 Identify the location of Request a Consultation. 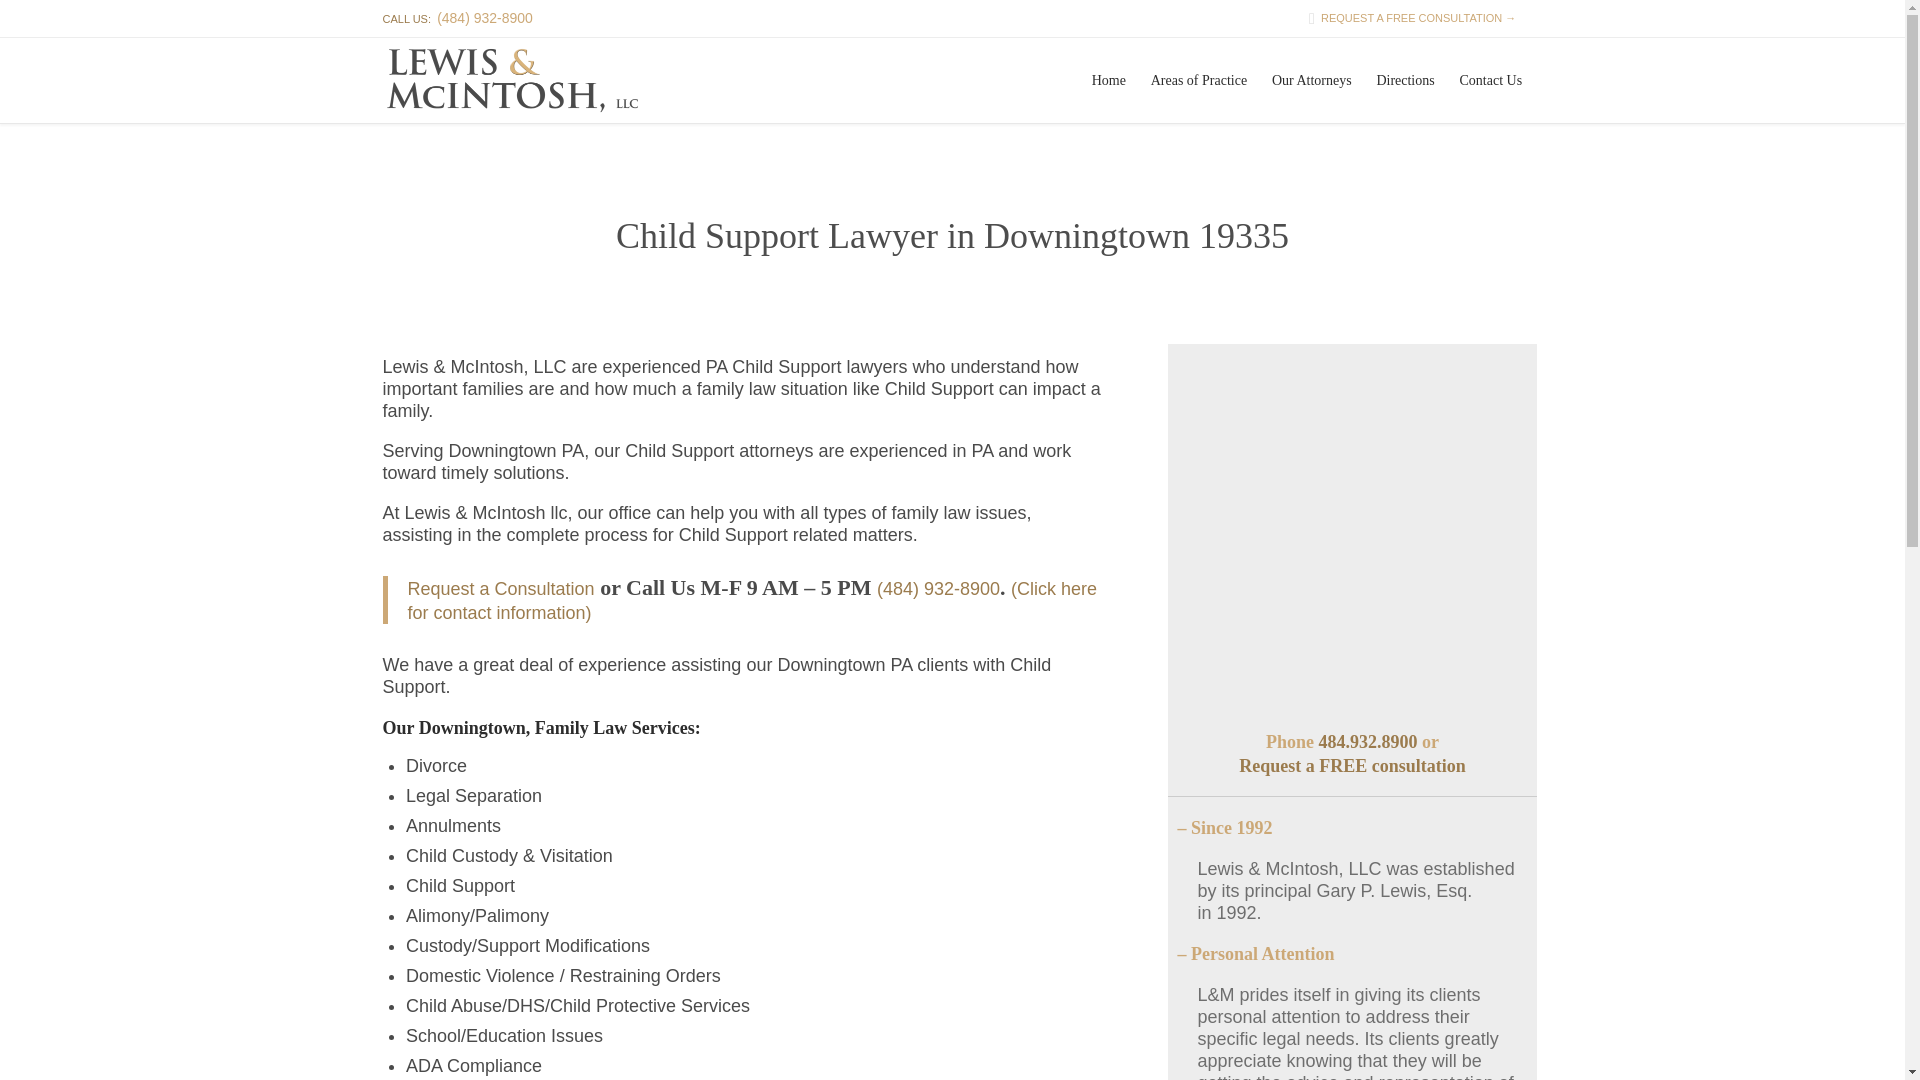
(501, 588).